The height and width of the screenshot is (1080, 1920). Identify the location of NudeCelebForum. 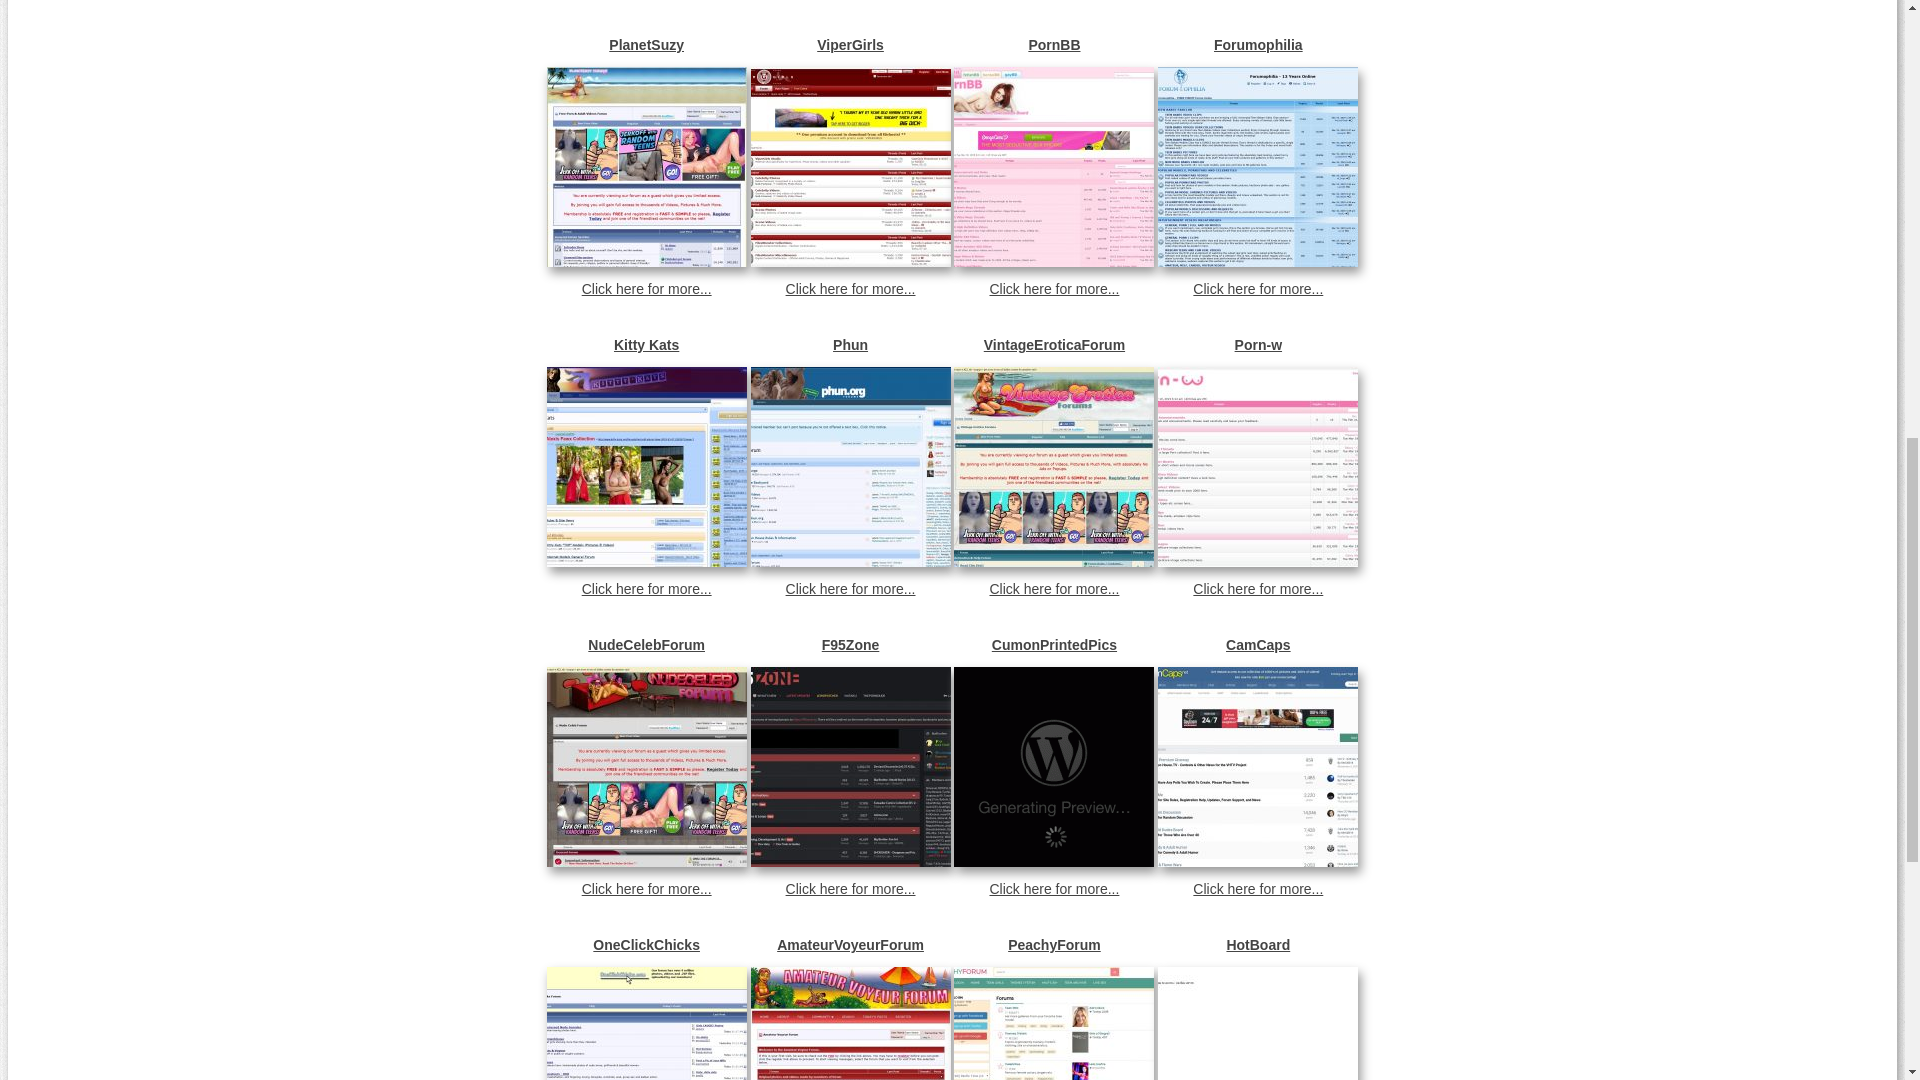
(646, 645).